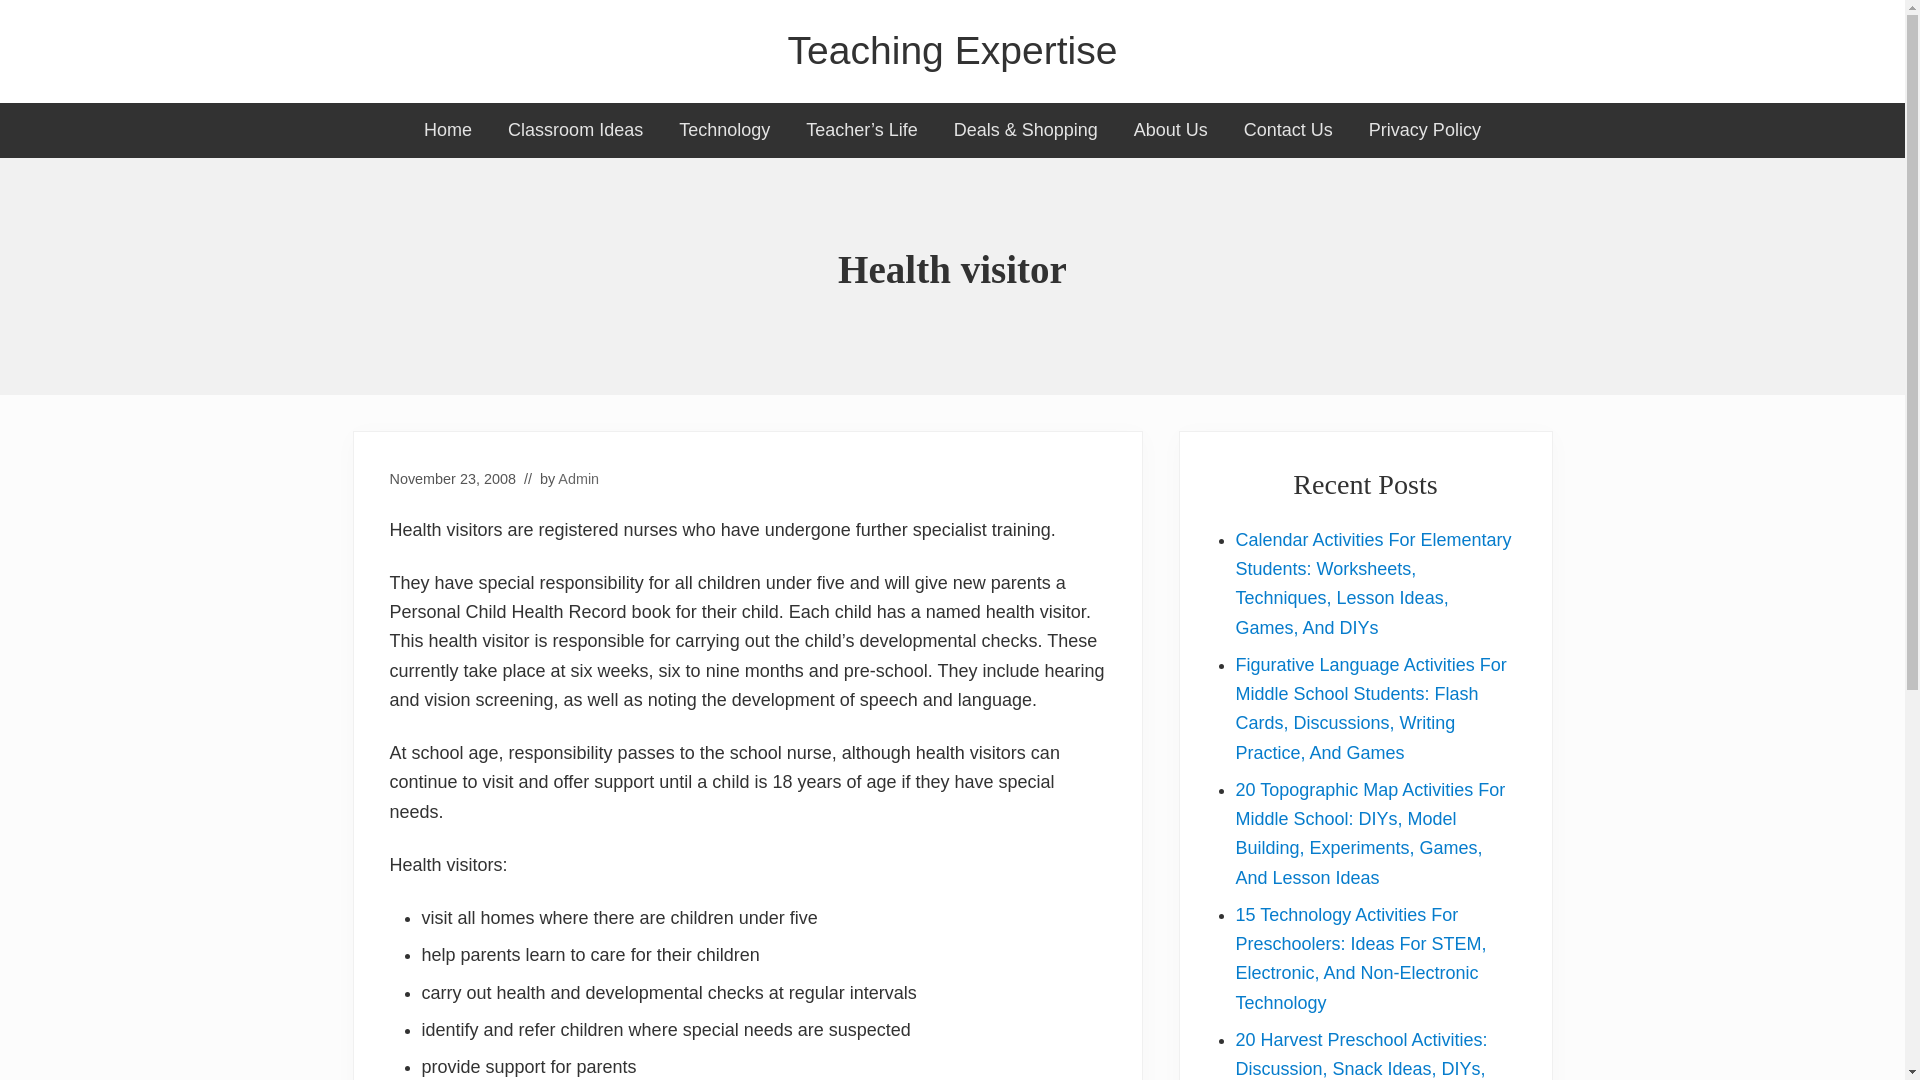 This screenshot has height=1080, width=1920. I want to click on Home, so click(447, 130).